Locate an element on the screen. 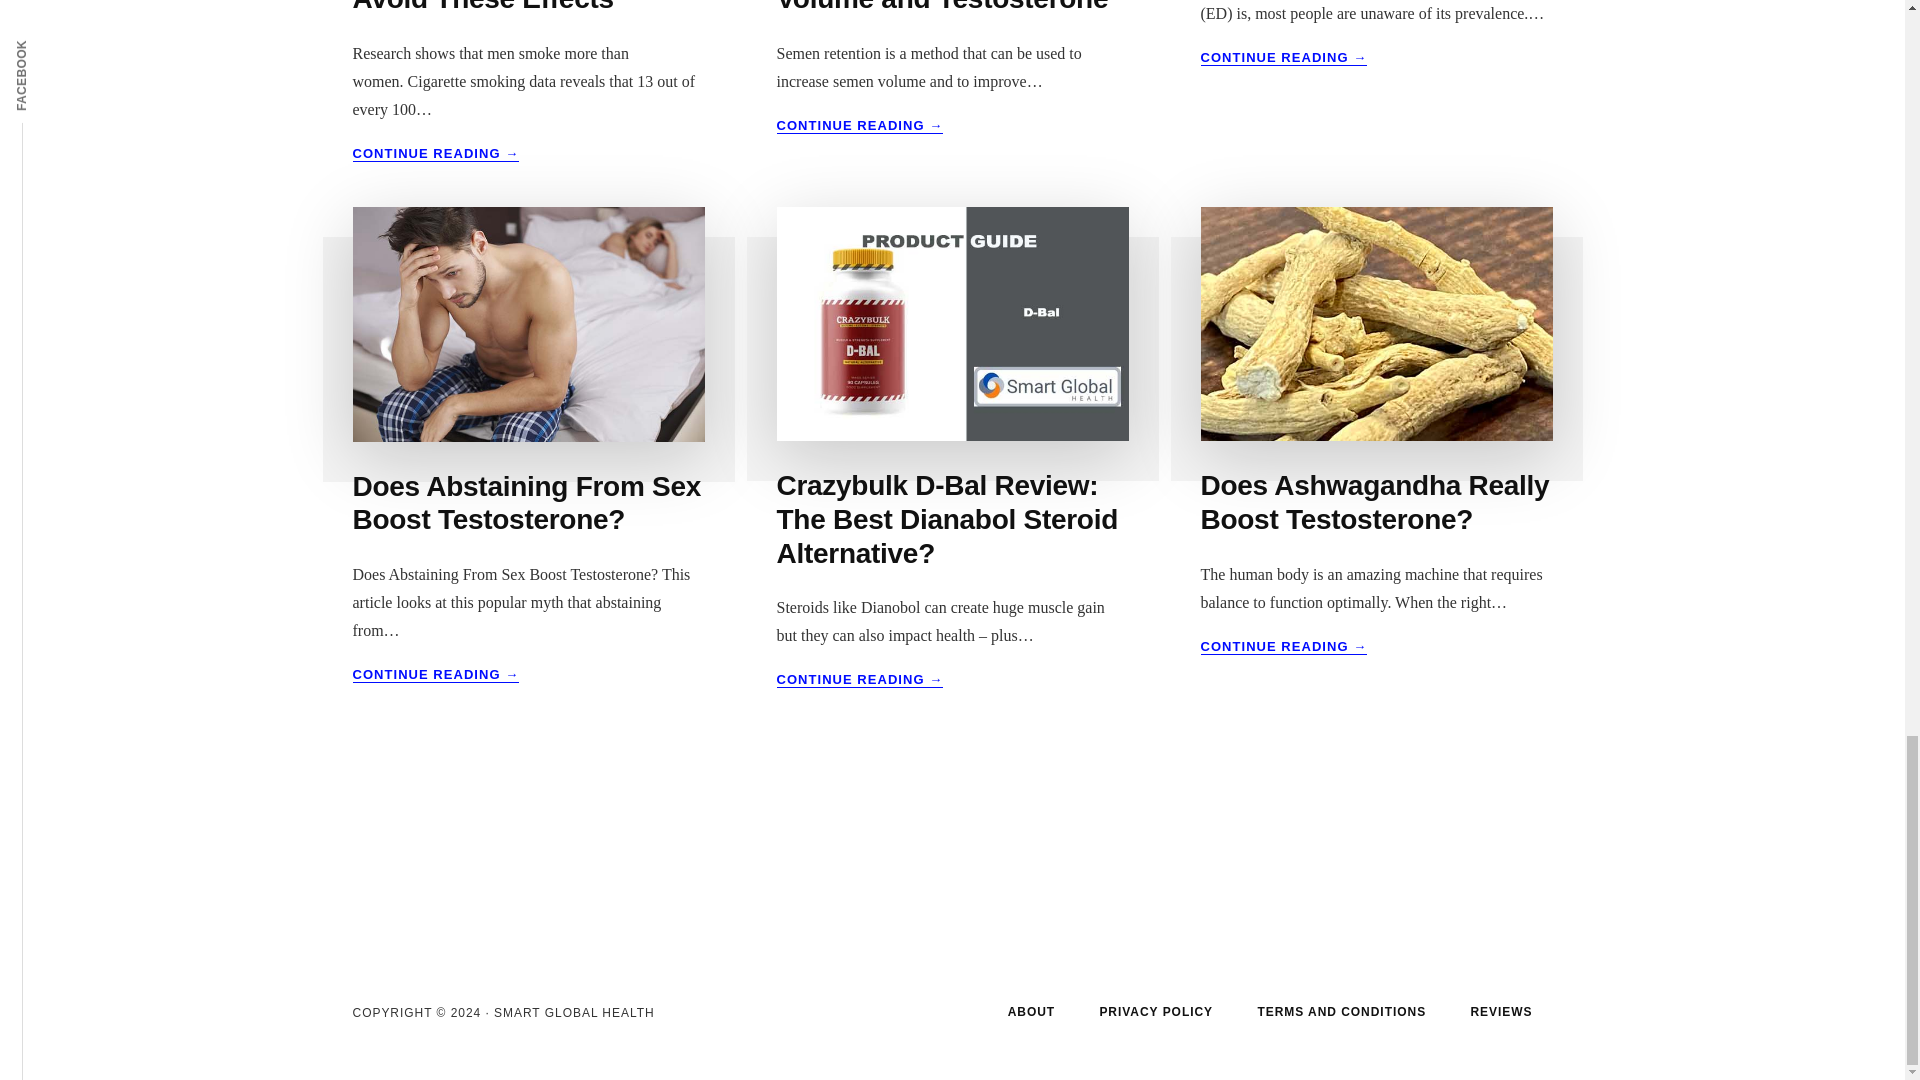 The height and width of the screenshot is (1080, 1920). TERMS AND CONDITIONS is located at coordinates (1340, 1012).